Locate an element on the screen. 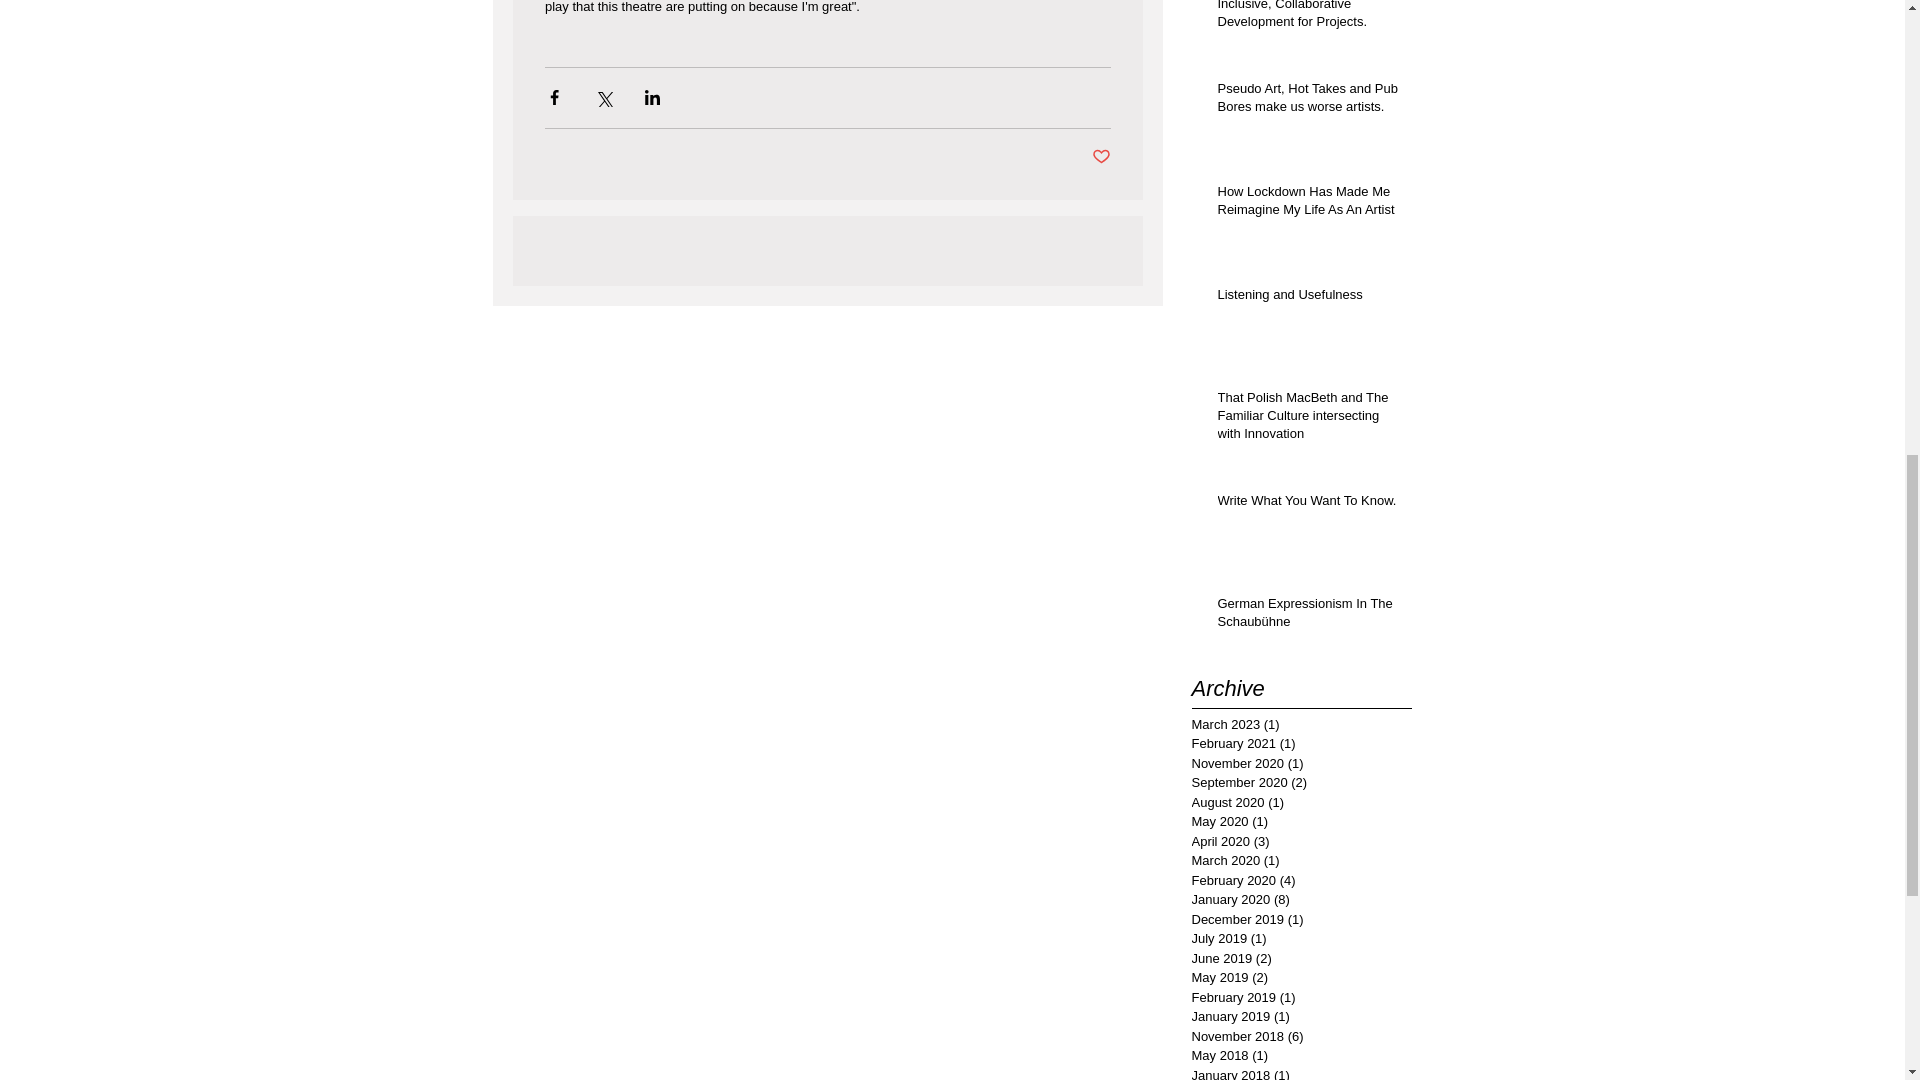 The height and width of the screenshot is (1080, 1920). Post not marked as liked is located at coordinates (1102, 157).